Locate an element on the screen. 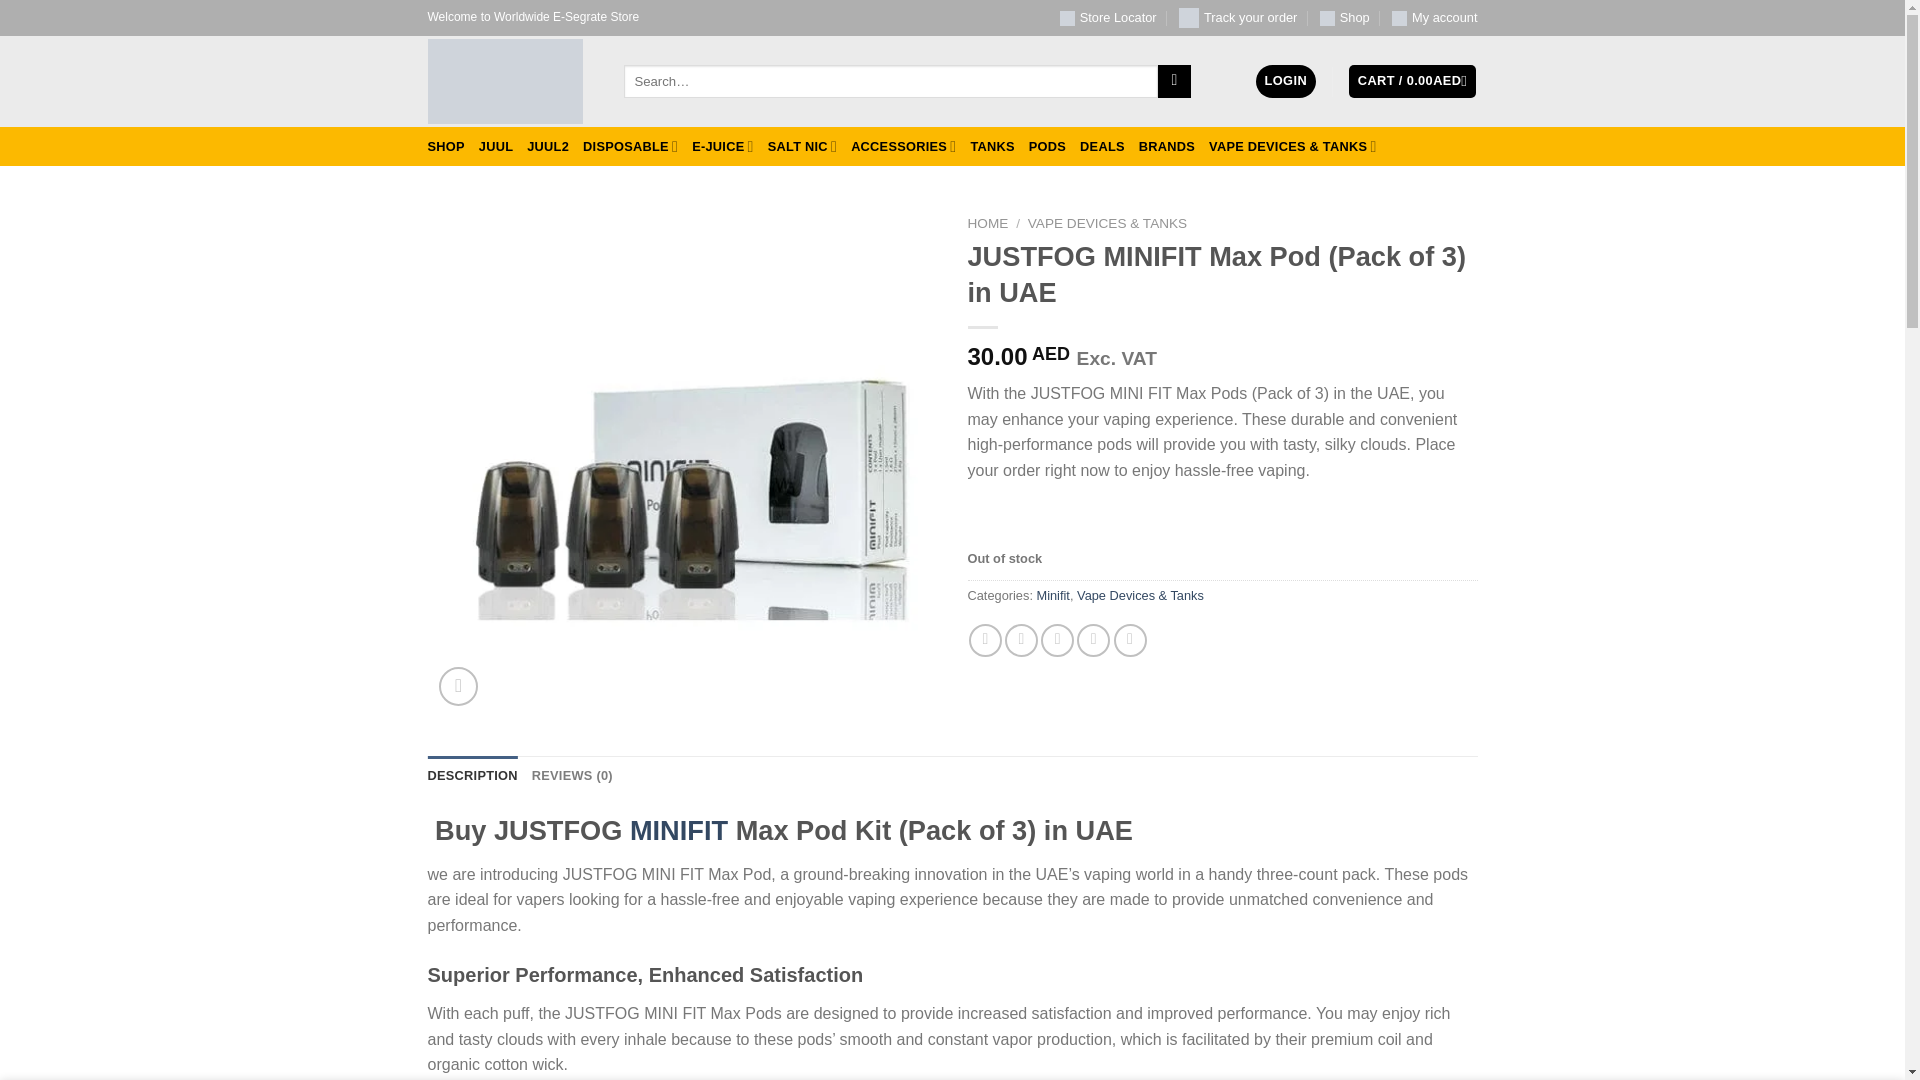  SHOP is located at coordinates (446, 146).